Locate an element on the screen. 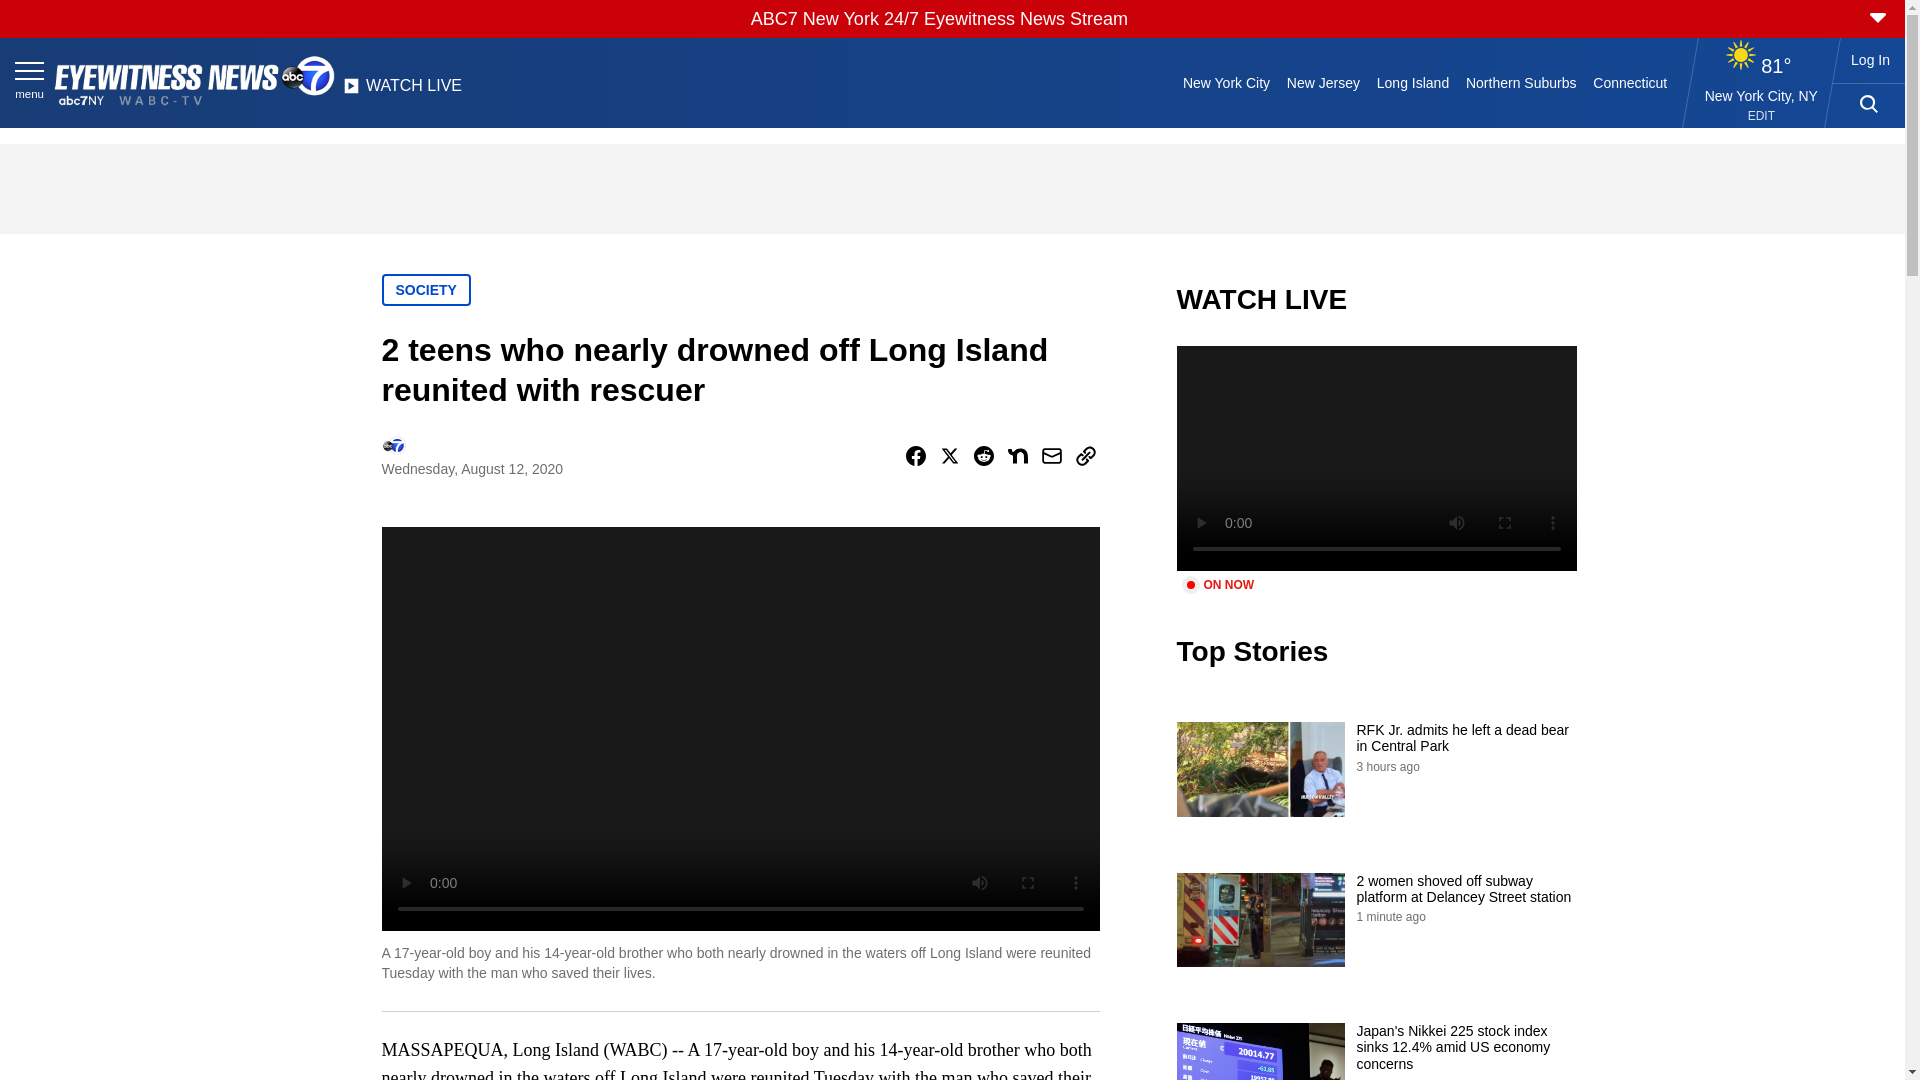  EDIT is located at coordinates (1760, 116).